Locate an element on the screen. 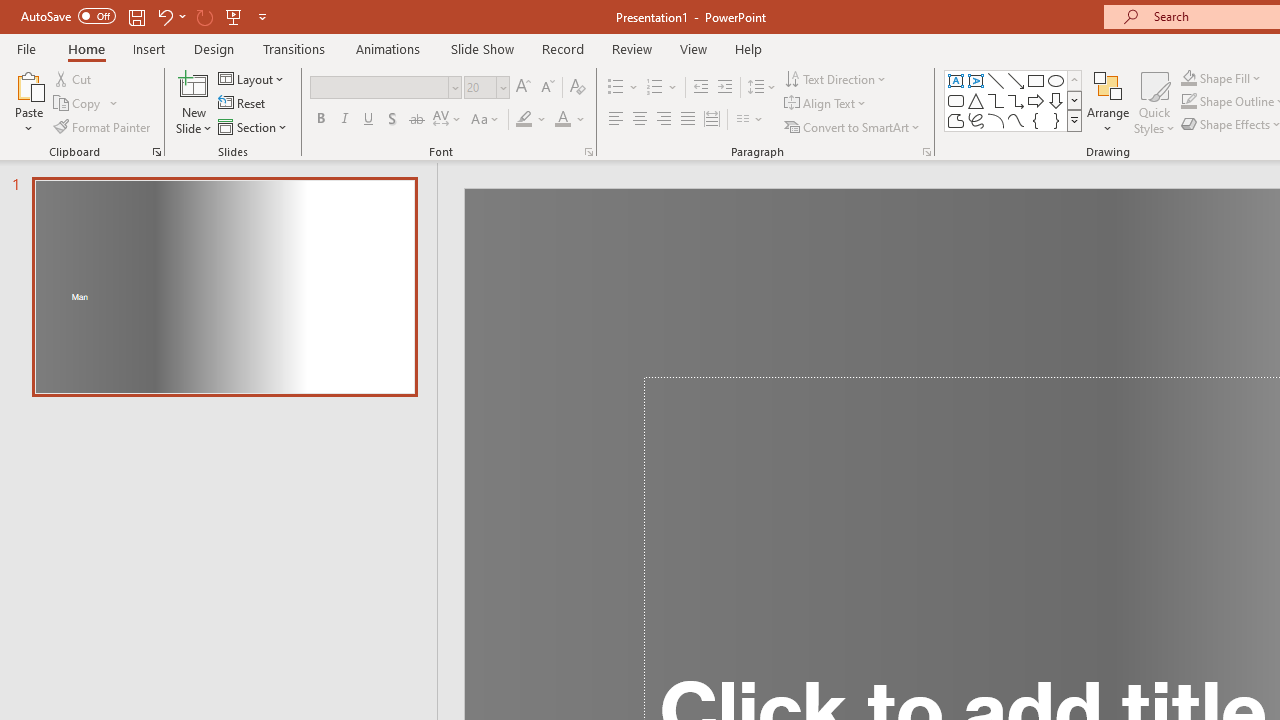  Font... is located at coordinates (588, 152).